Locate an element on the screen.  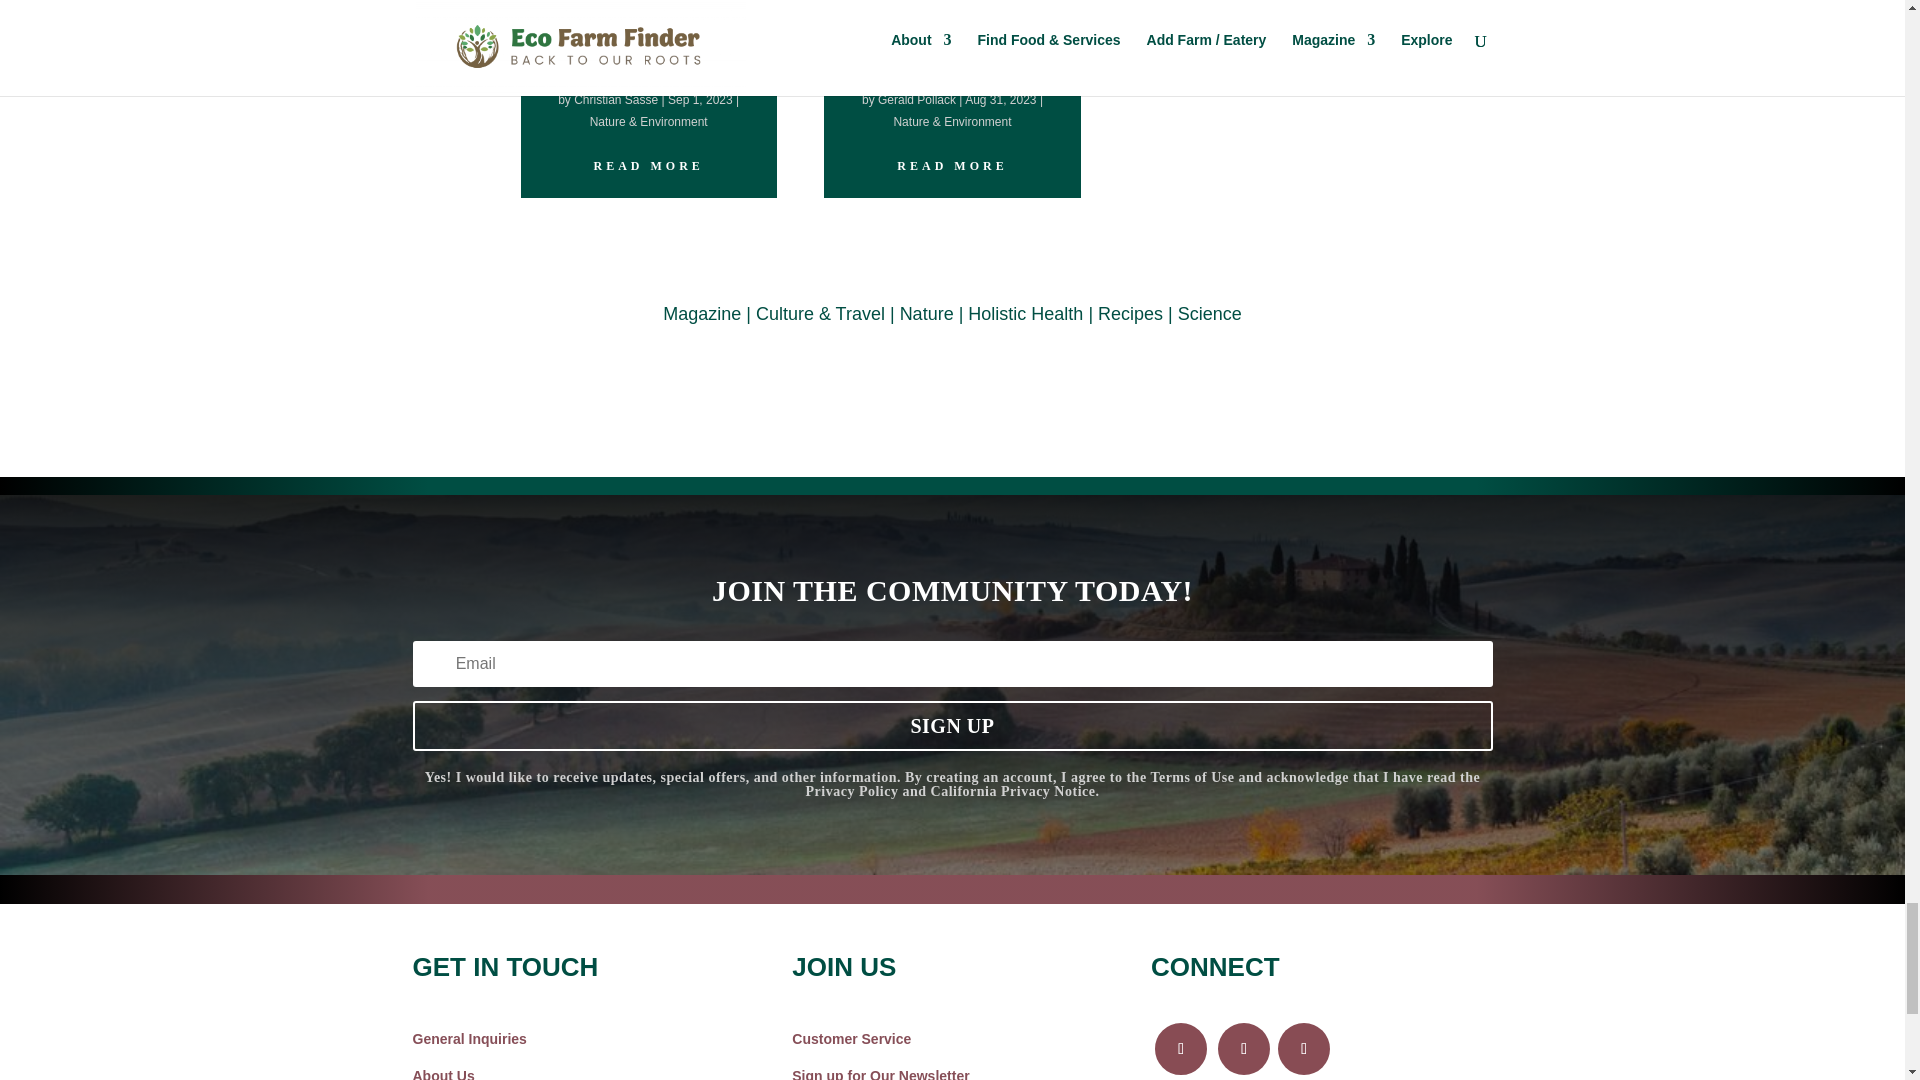
Christian Sasse is located at coordinates (616, 99).